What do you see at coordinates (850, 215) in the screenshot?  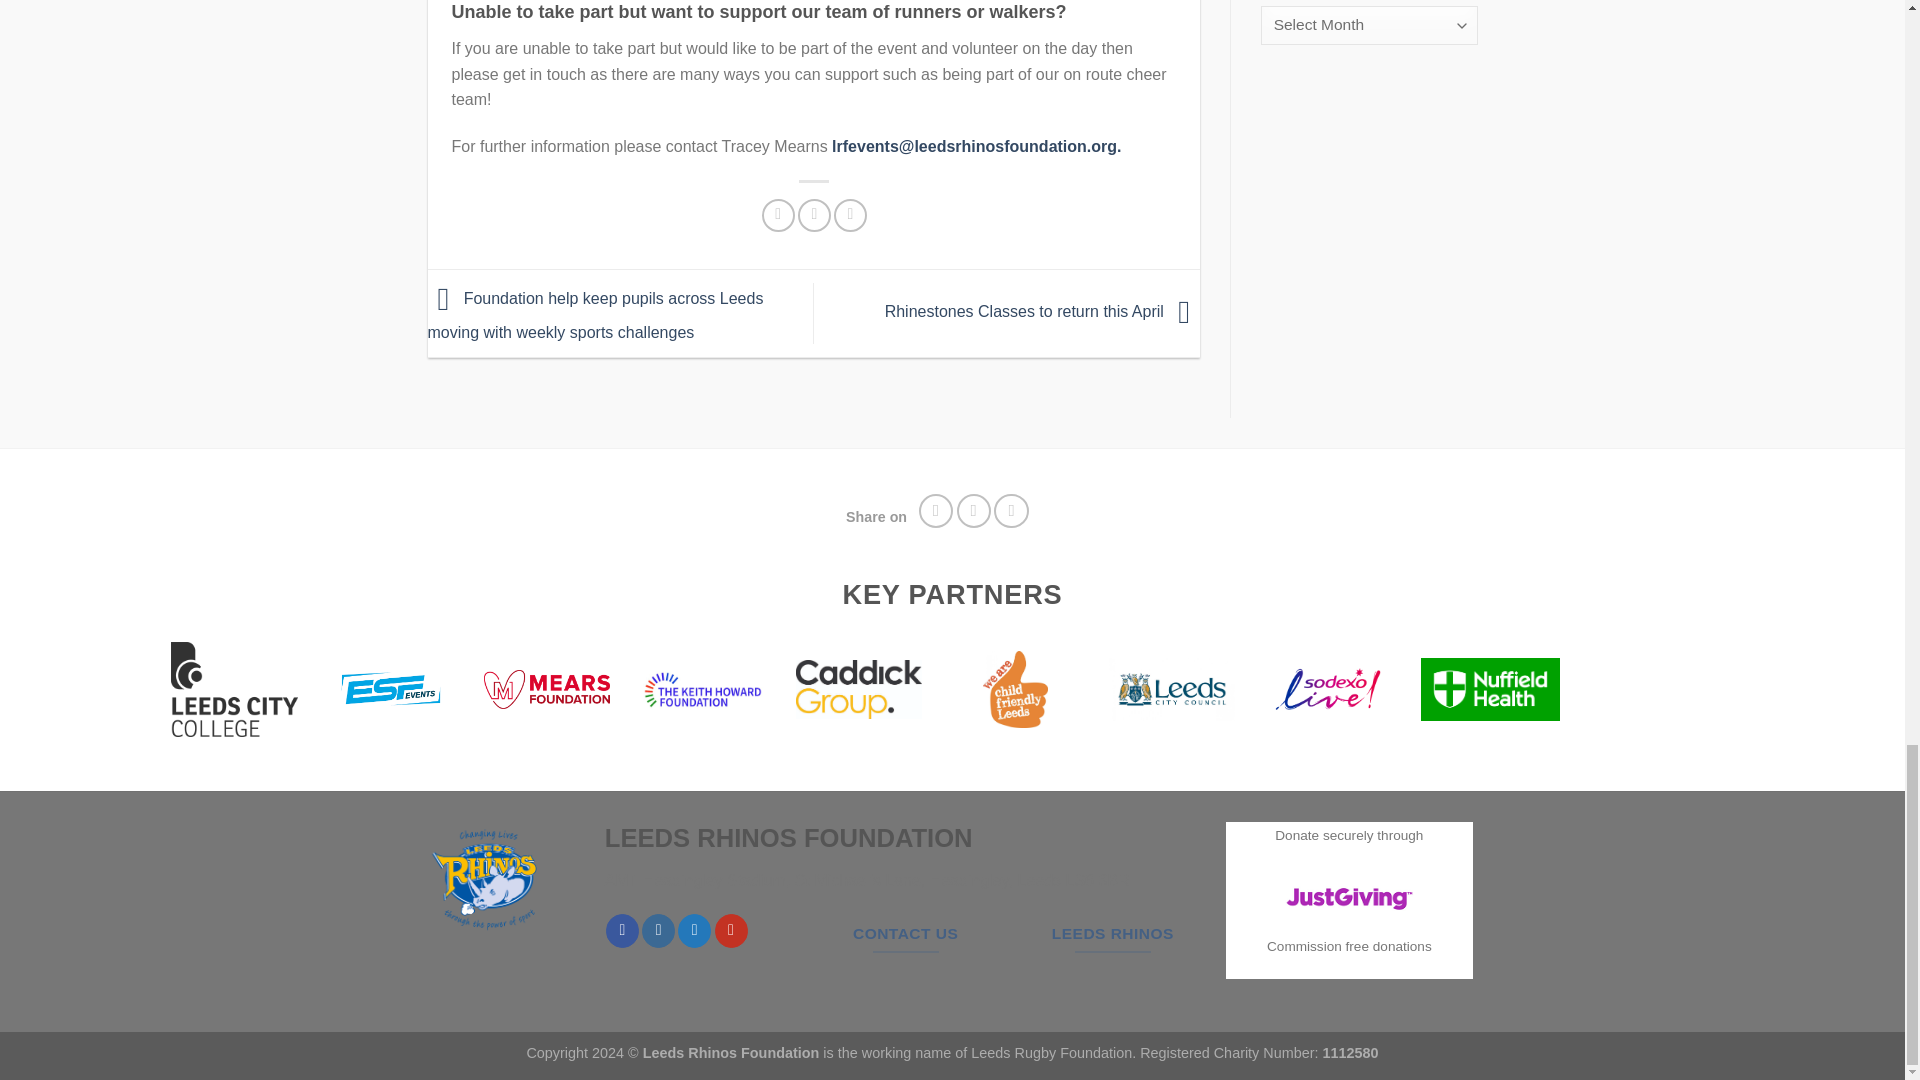 I see `Email to a Friend` at bounding box center [850, 215].